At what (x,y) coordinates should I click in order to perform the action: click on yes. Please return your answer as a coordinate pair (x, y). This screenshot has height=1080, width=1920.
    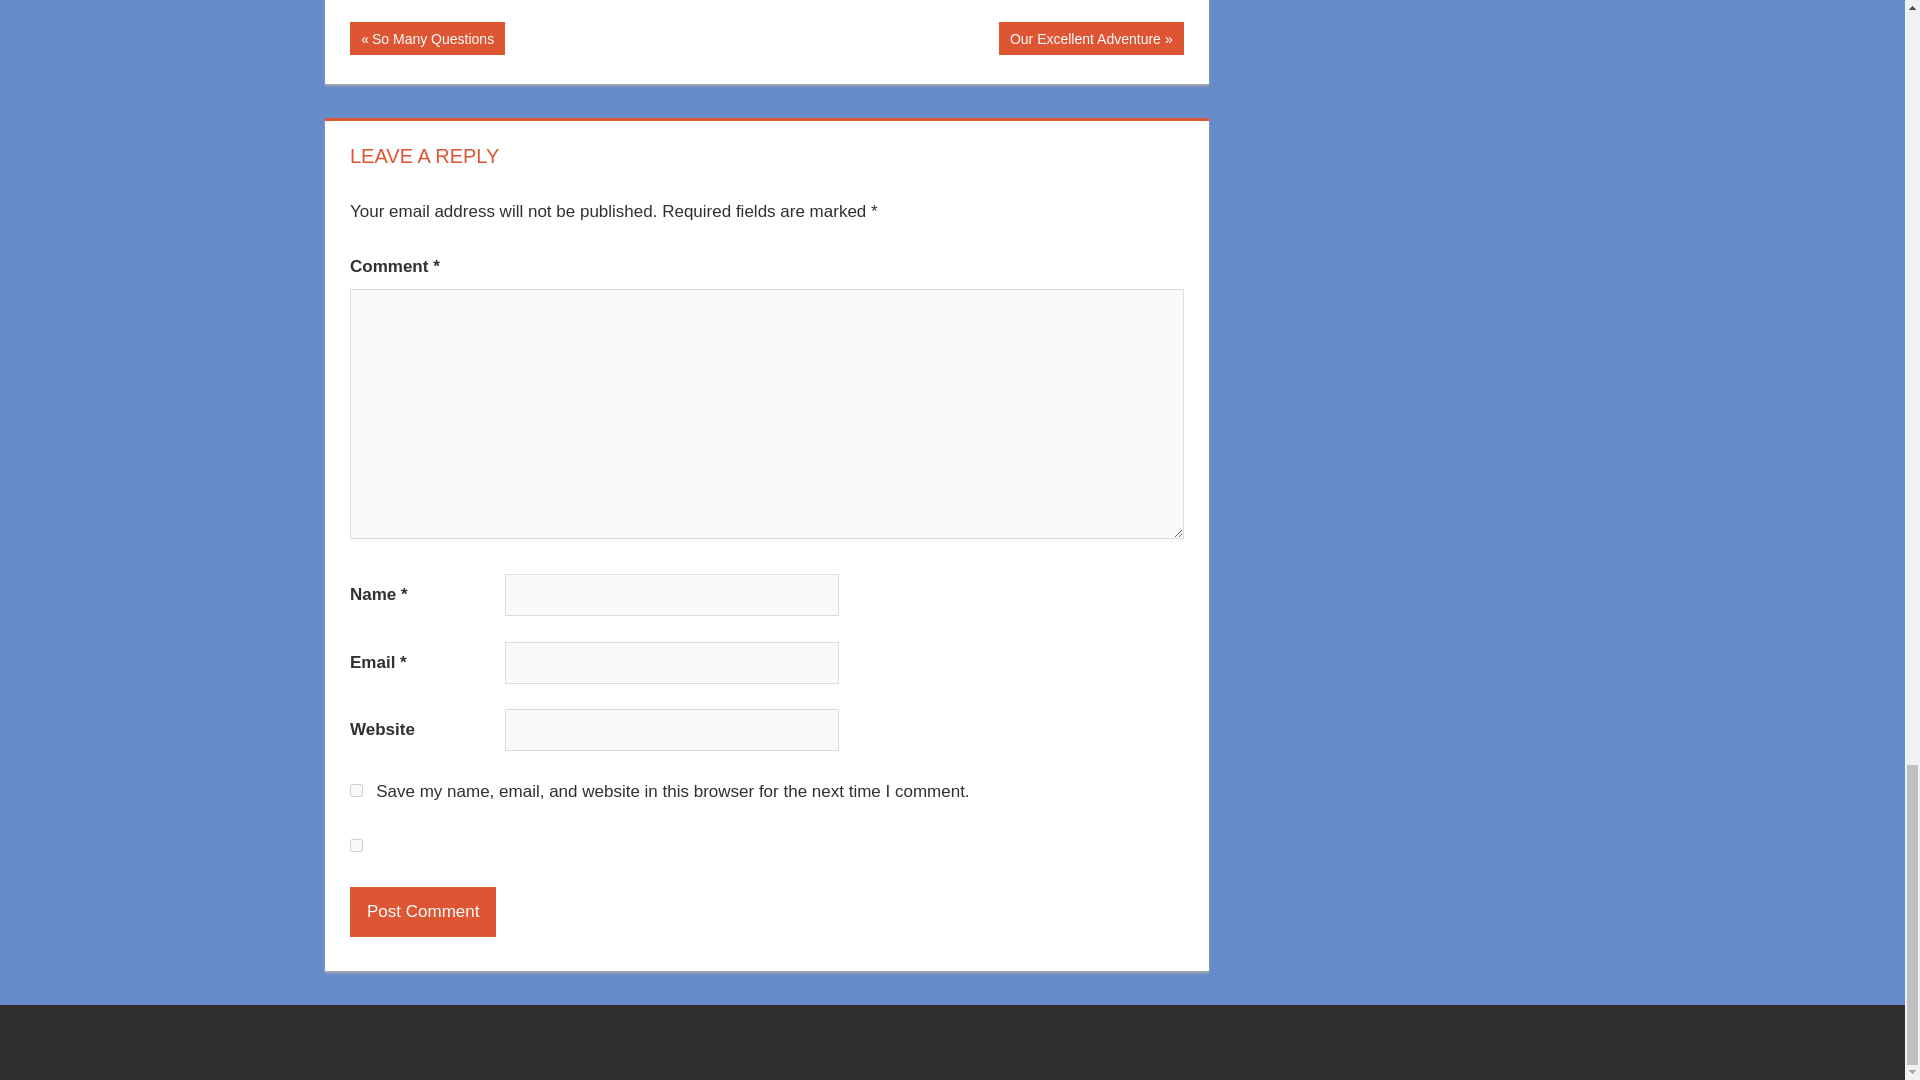
    Looking at the image, I should click on (356, 846).